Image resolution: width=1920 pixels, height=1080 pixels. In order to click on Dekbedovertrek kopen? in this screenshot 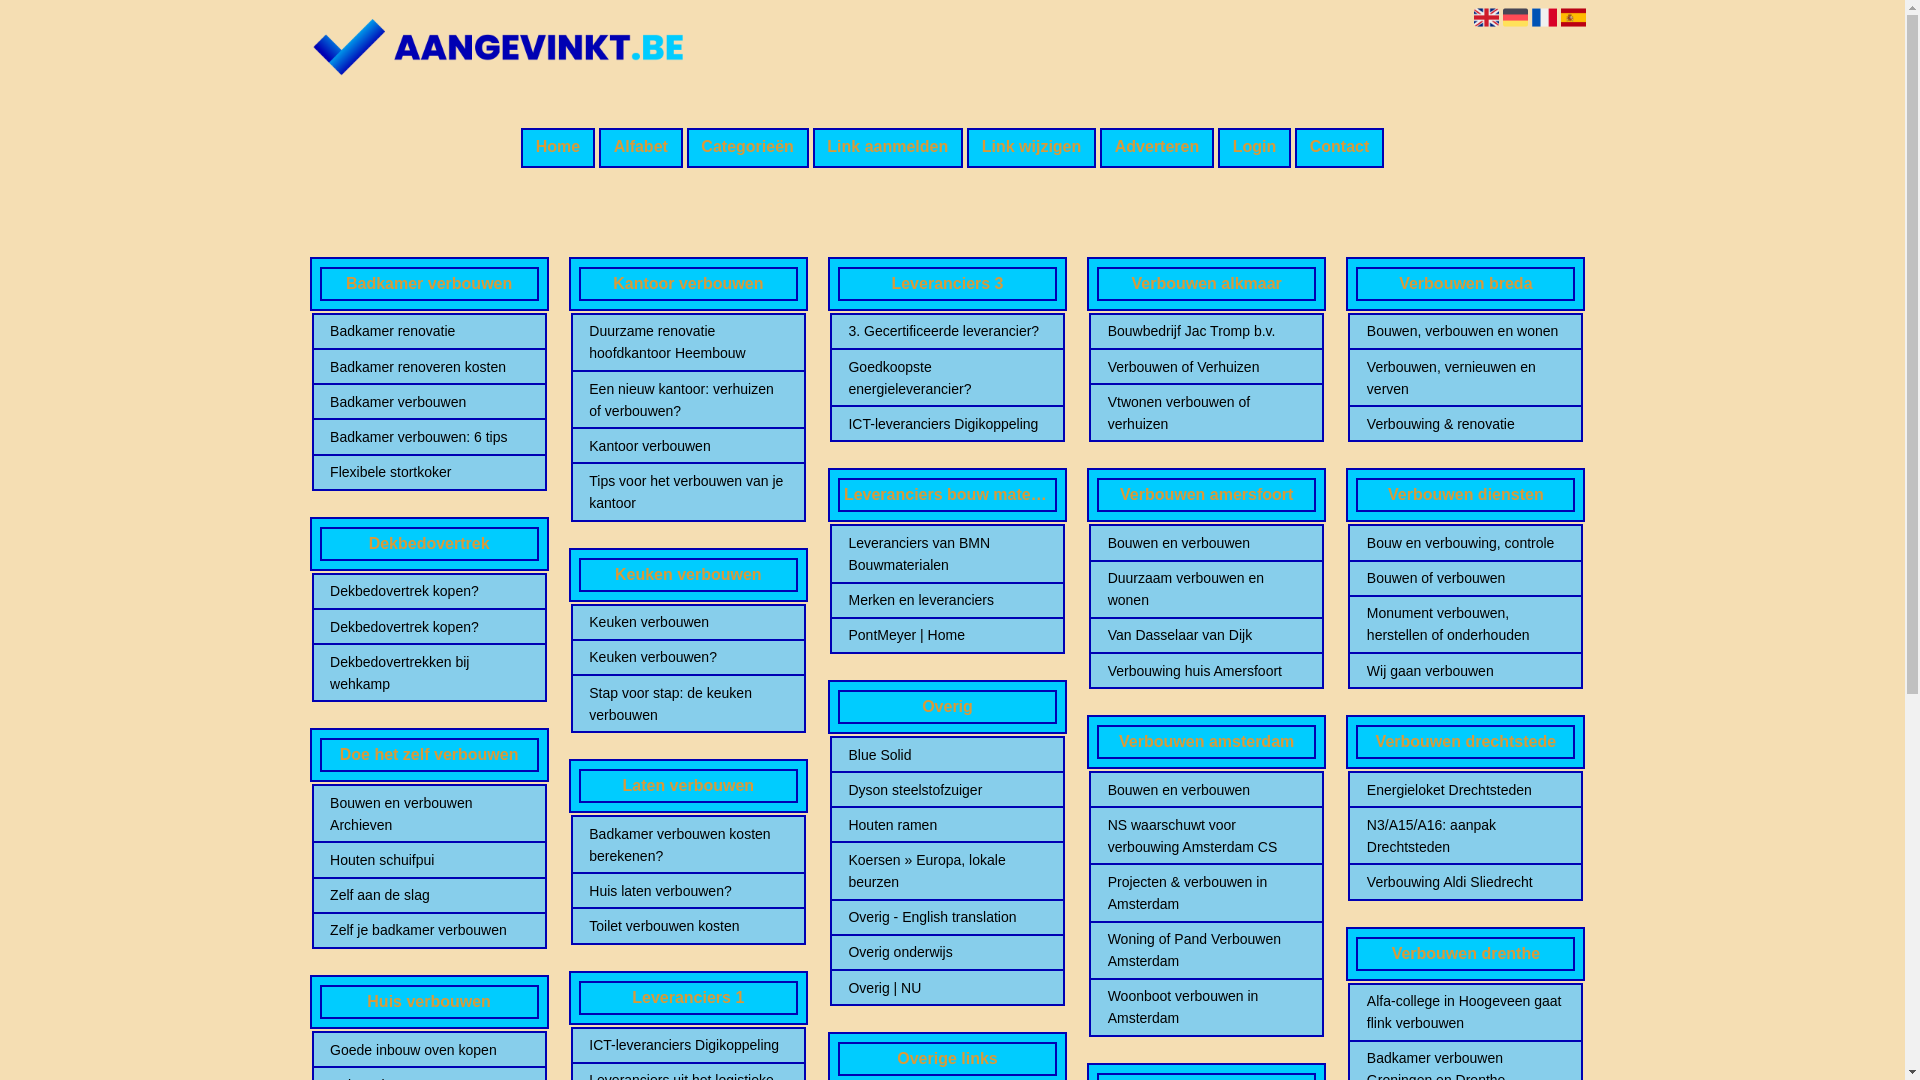, I will do `click(429, 591)`.